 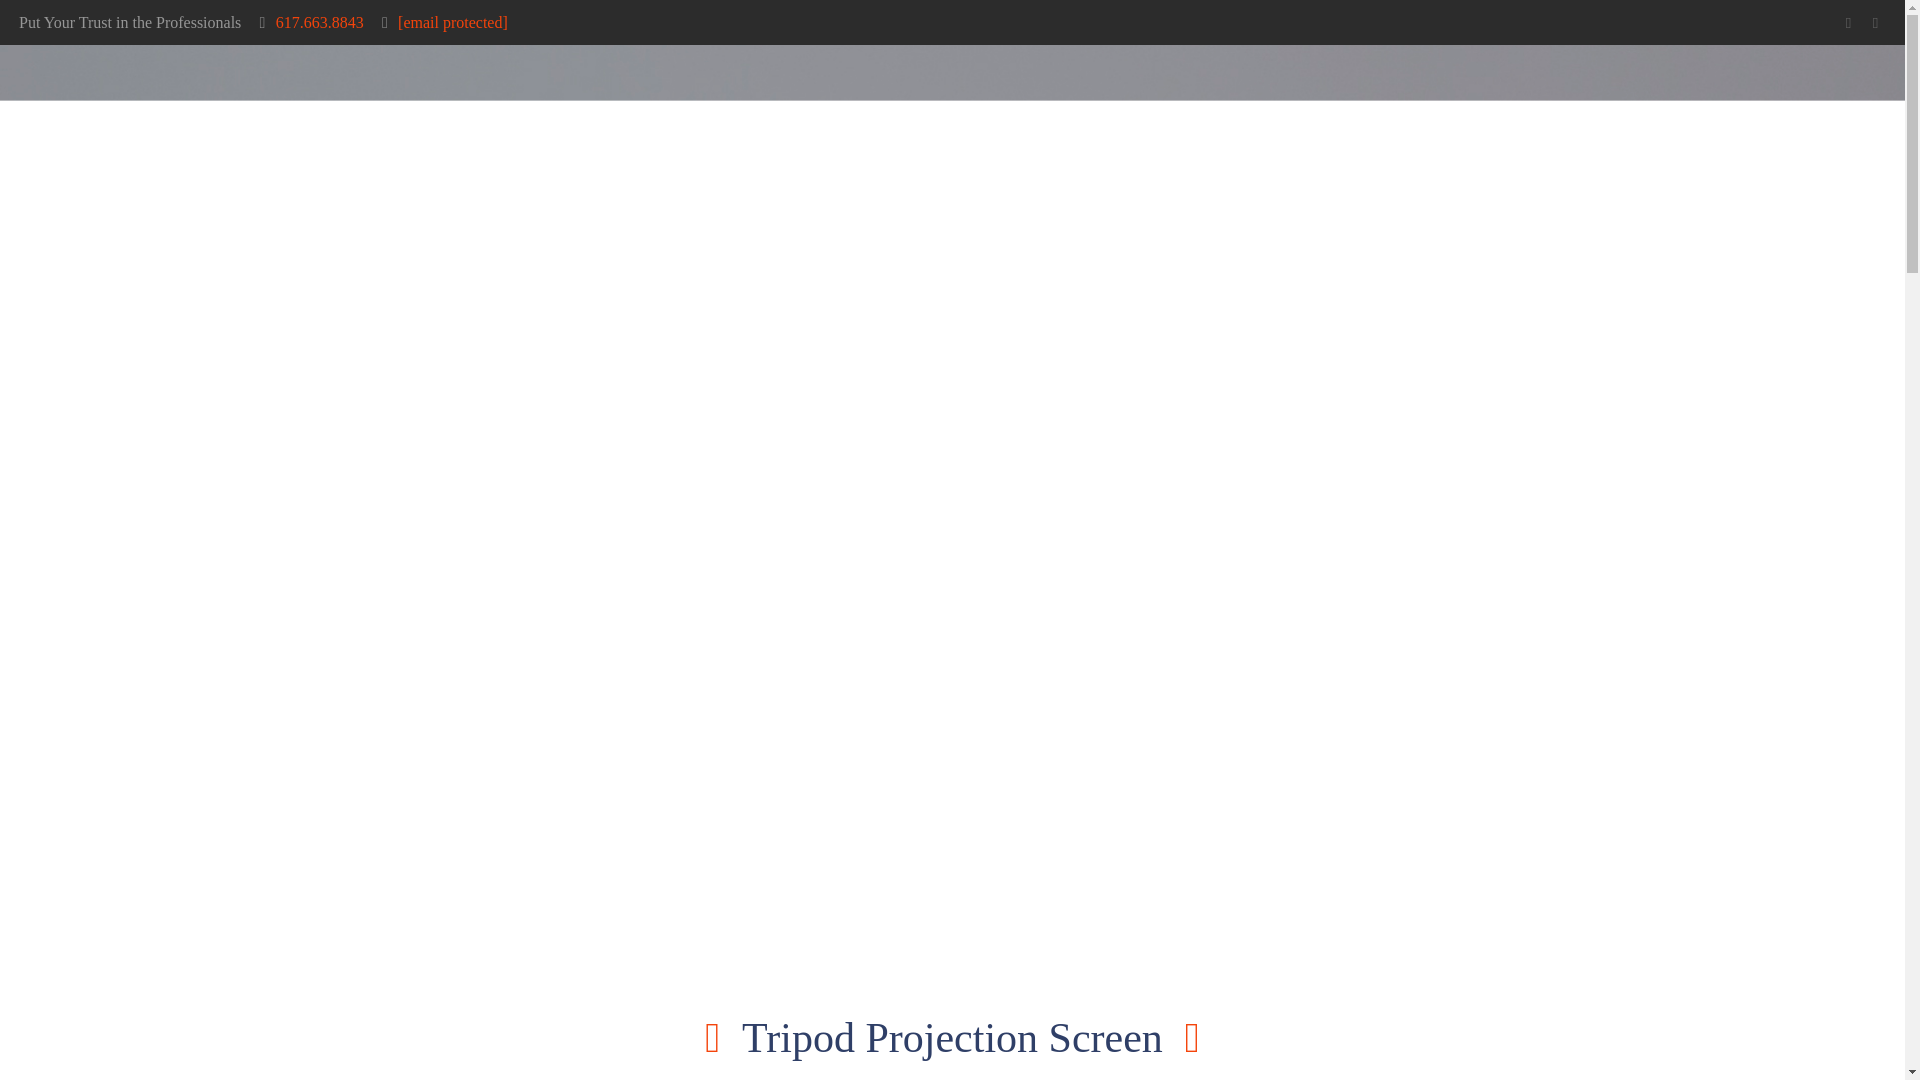 I want to click on Facebook, so click(x=1848, y=23).